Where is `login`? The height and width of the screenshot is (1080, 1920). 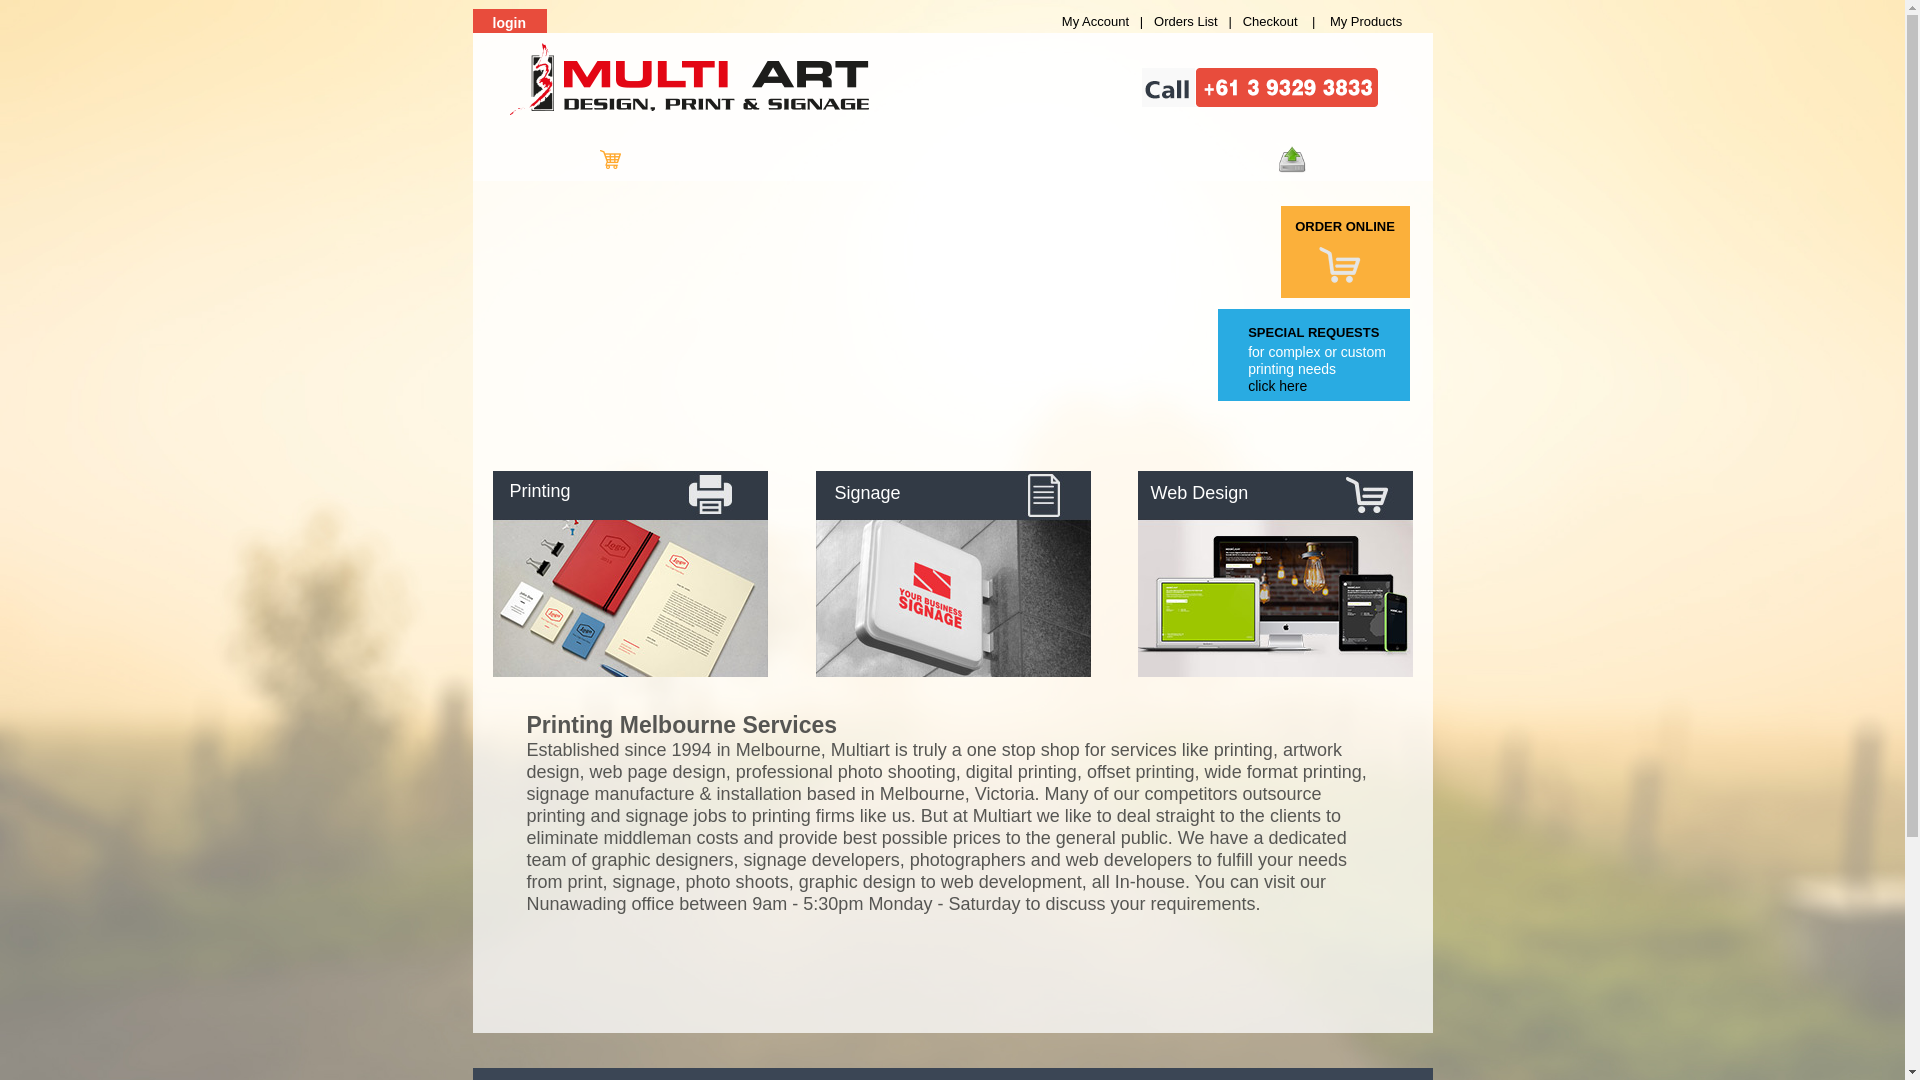 login is located at coordinates (522, 24).